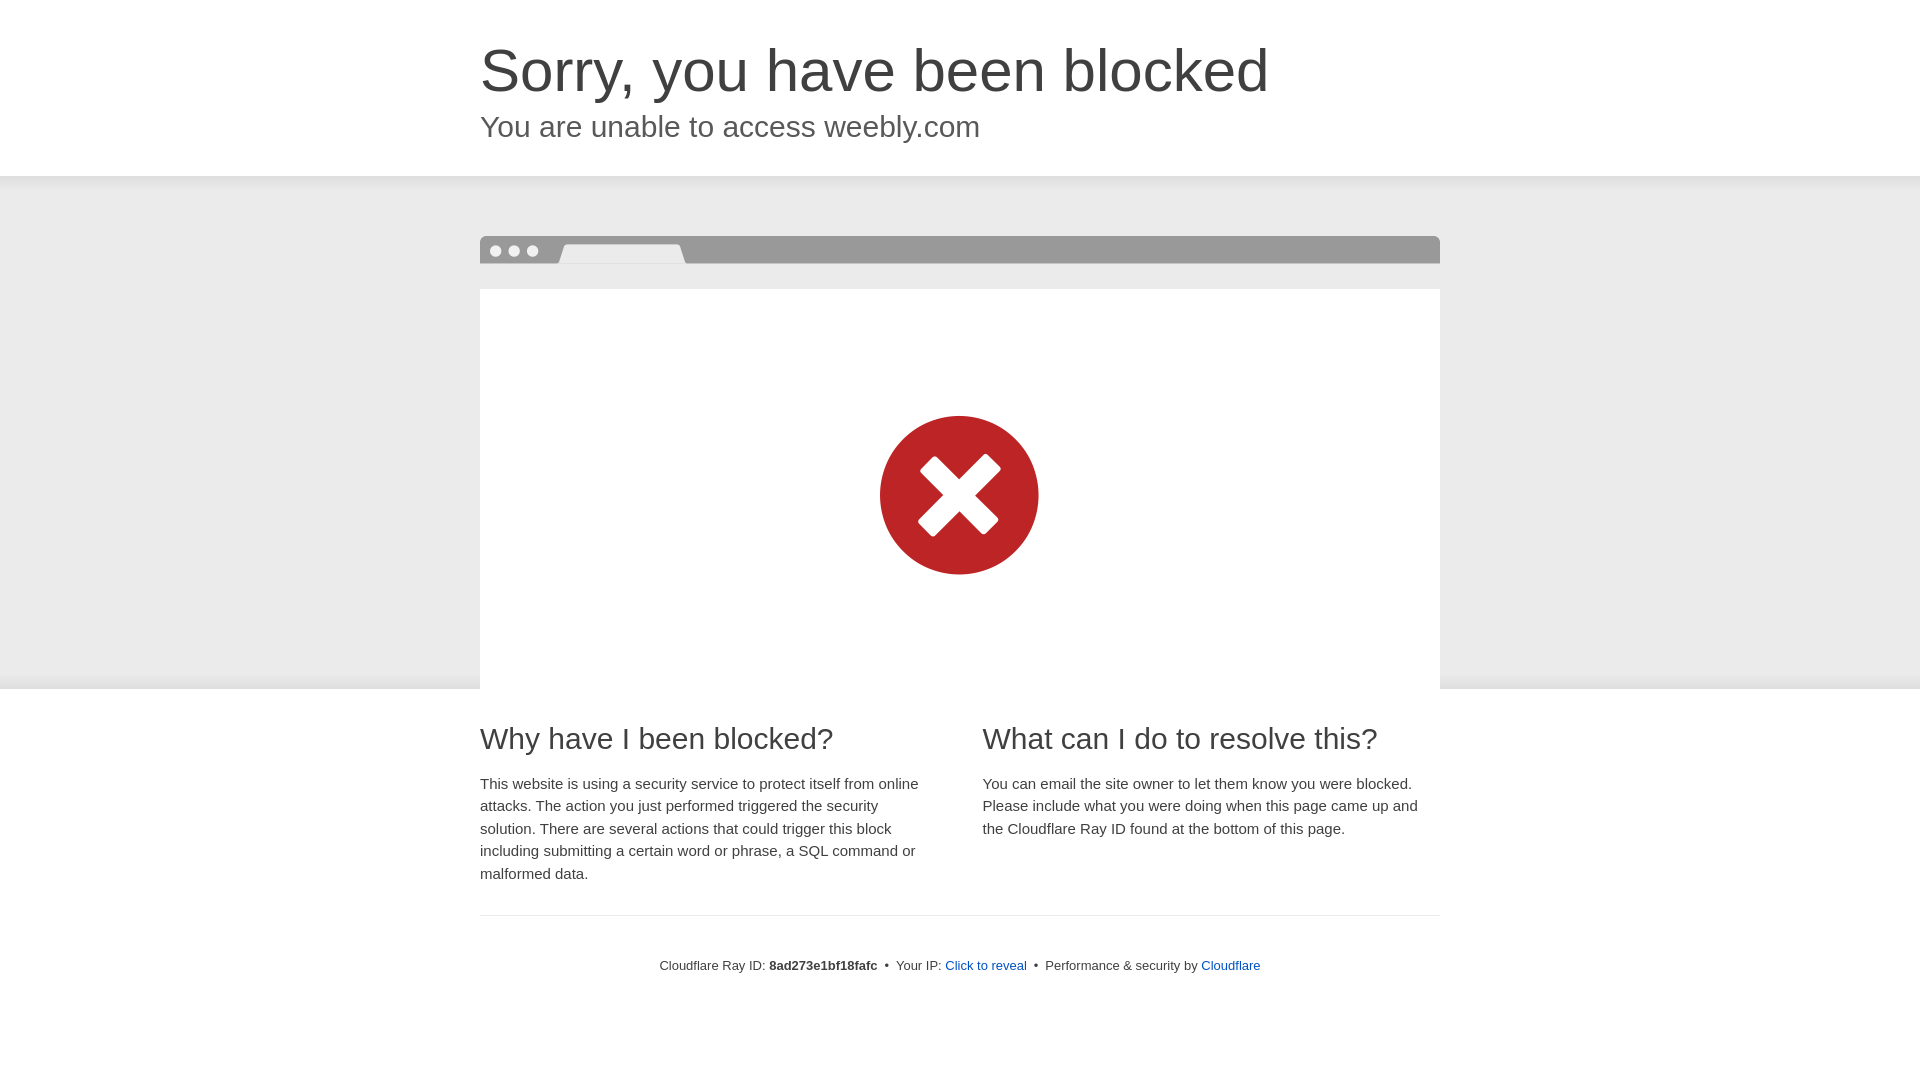  Describe the element at coordinates (986, 966) in the screenshot. I see `Click to reveal` at that location.